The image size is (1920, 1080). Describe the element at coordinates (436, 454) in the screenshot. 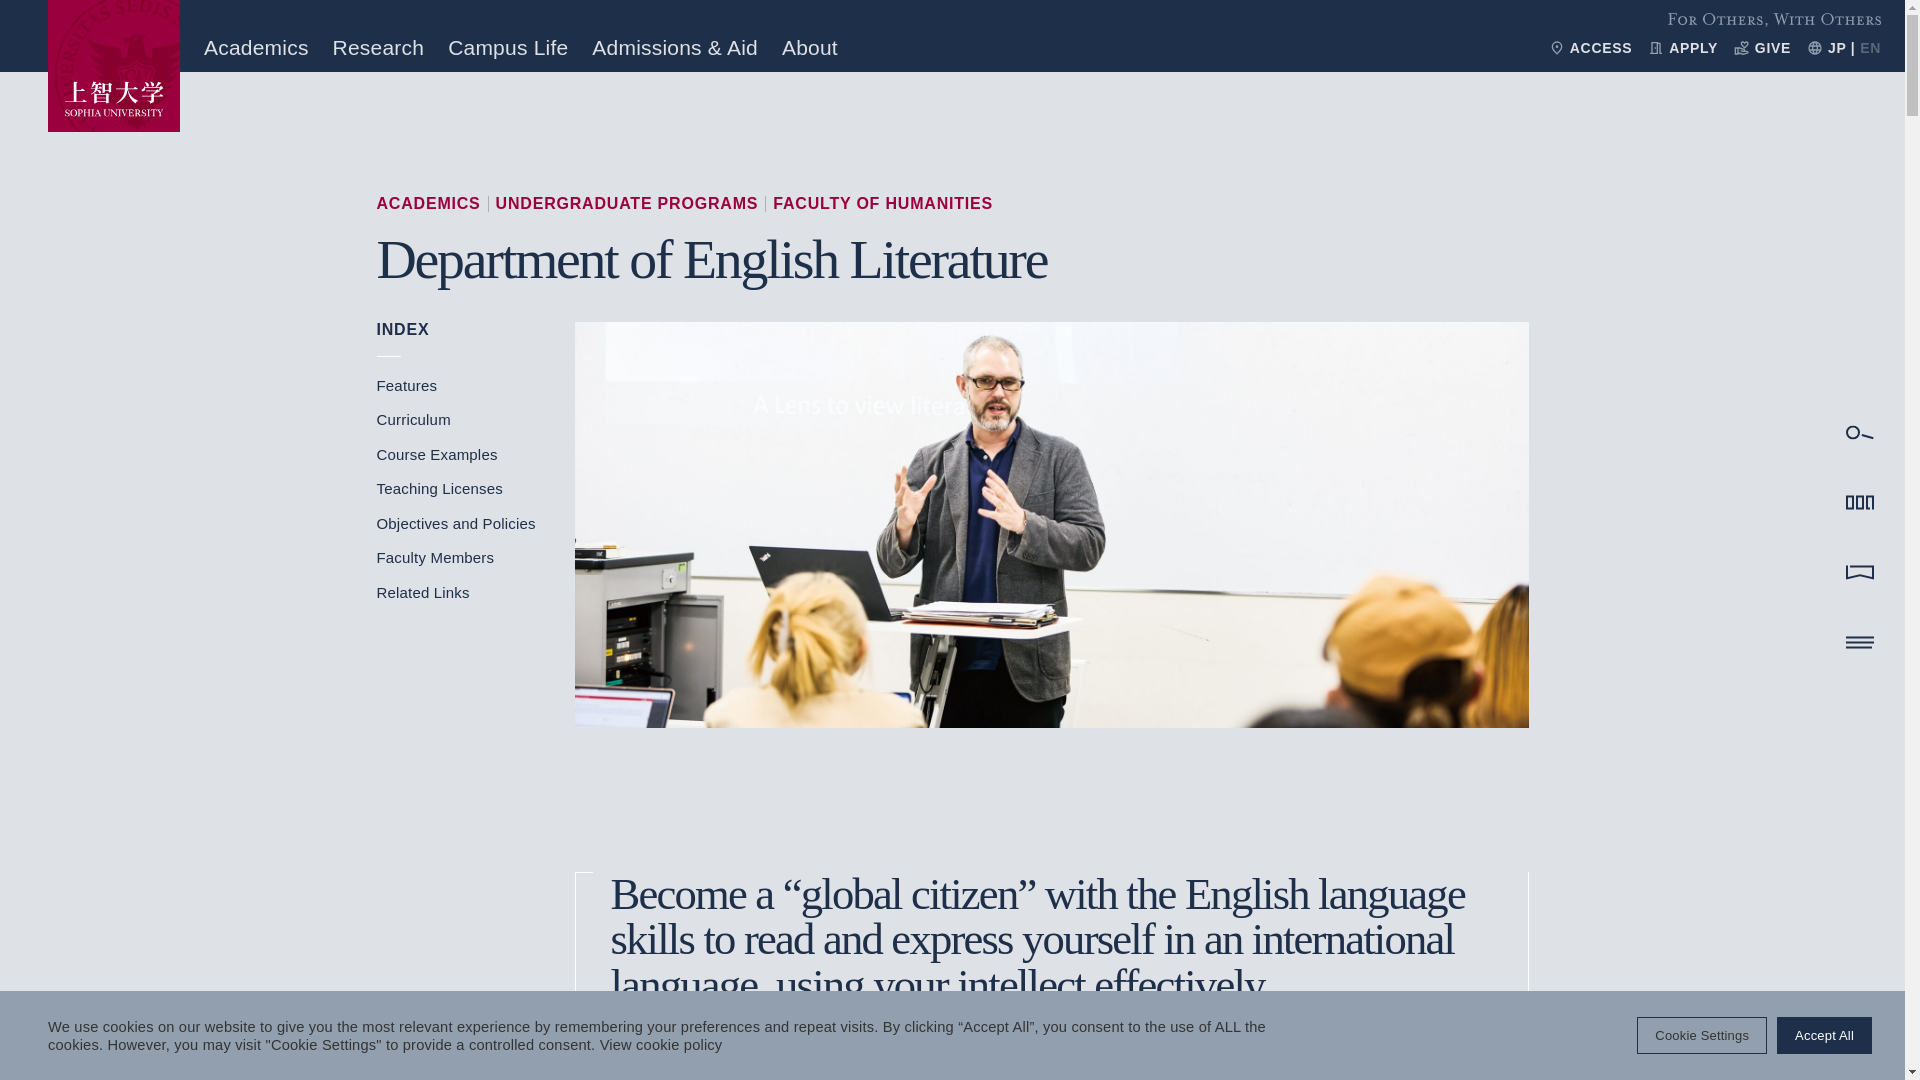

I see `Course Examples` at that location.